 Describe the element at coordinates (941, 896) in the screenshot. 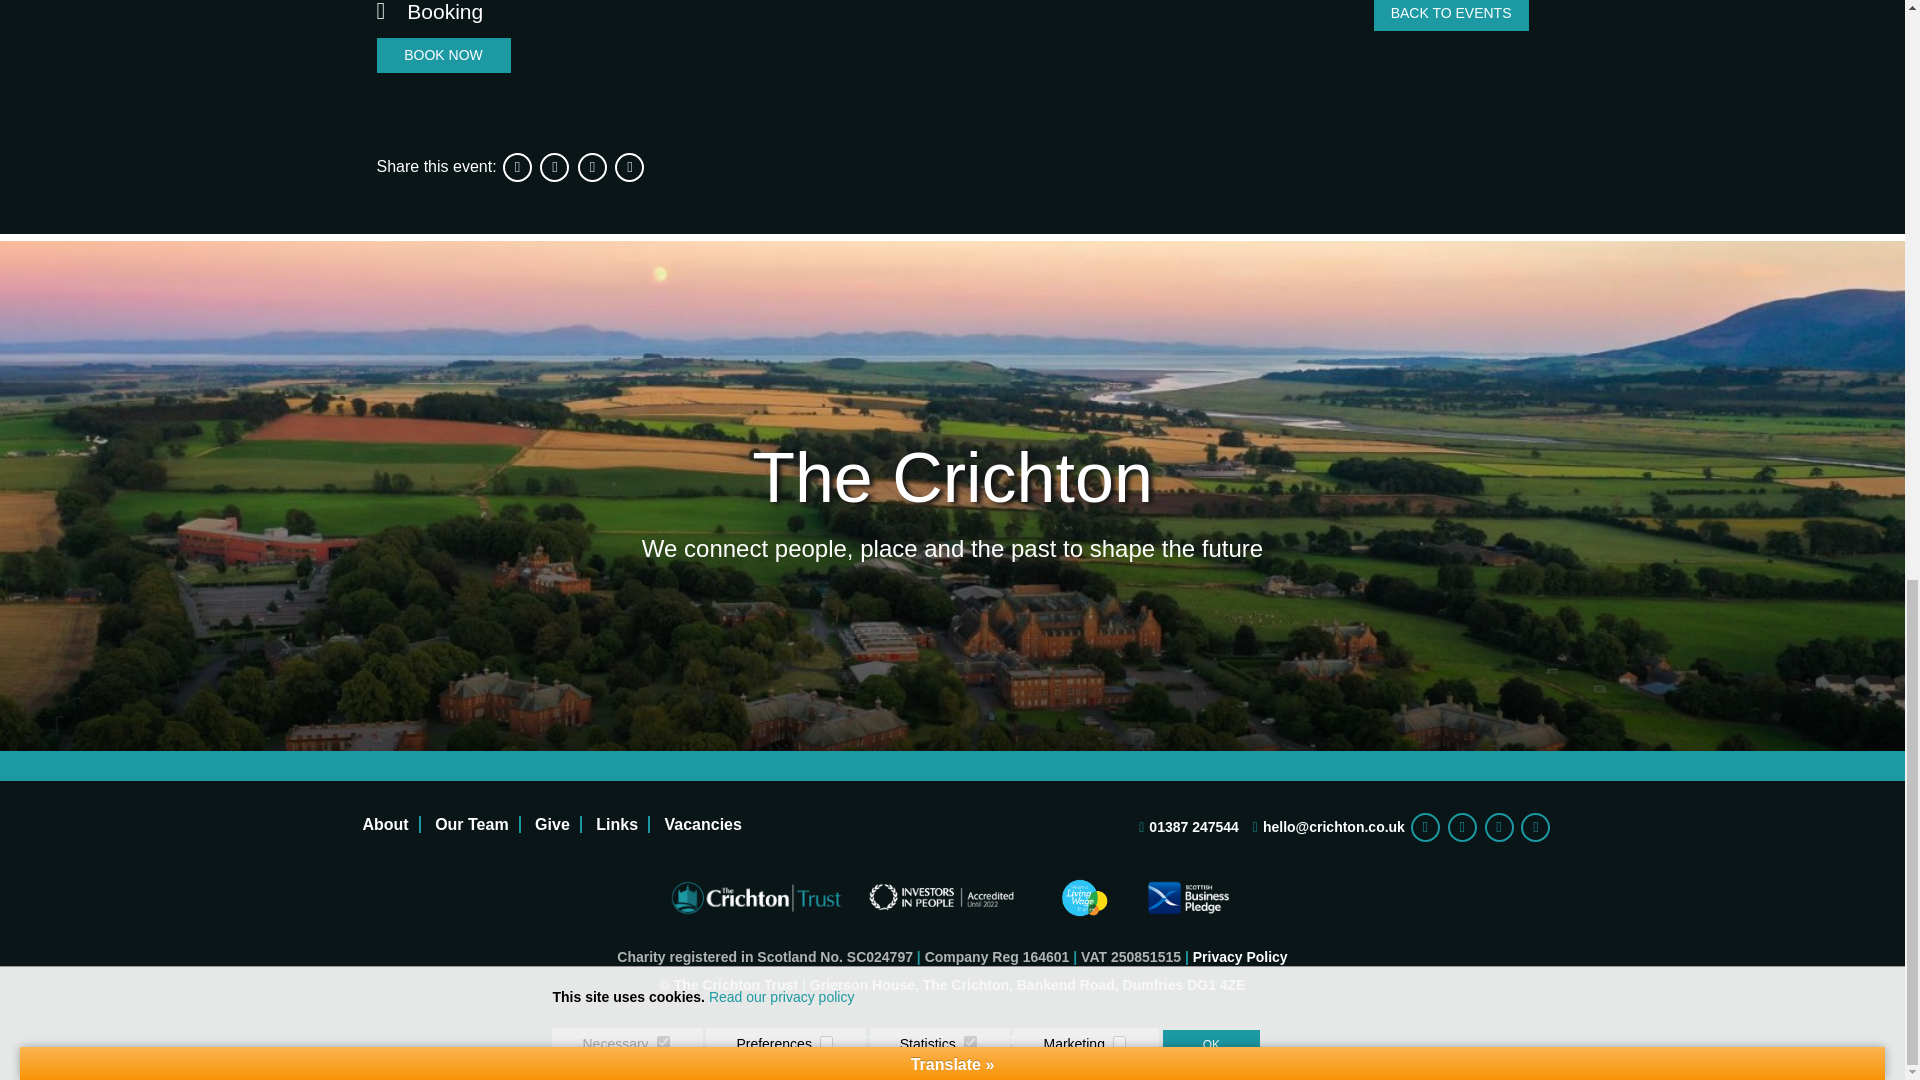

I see `Investers in people logo` at that location.